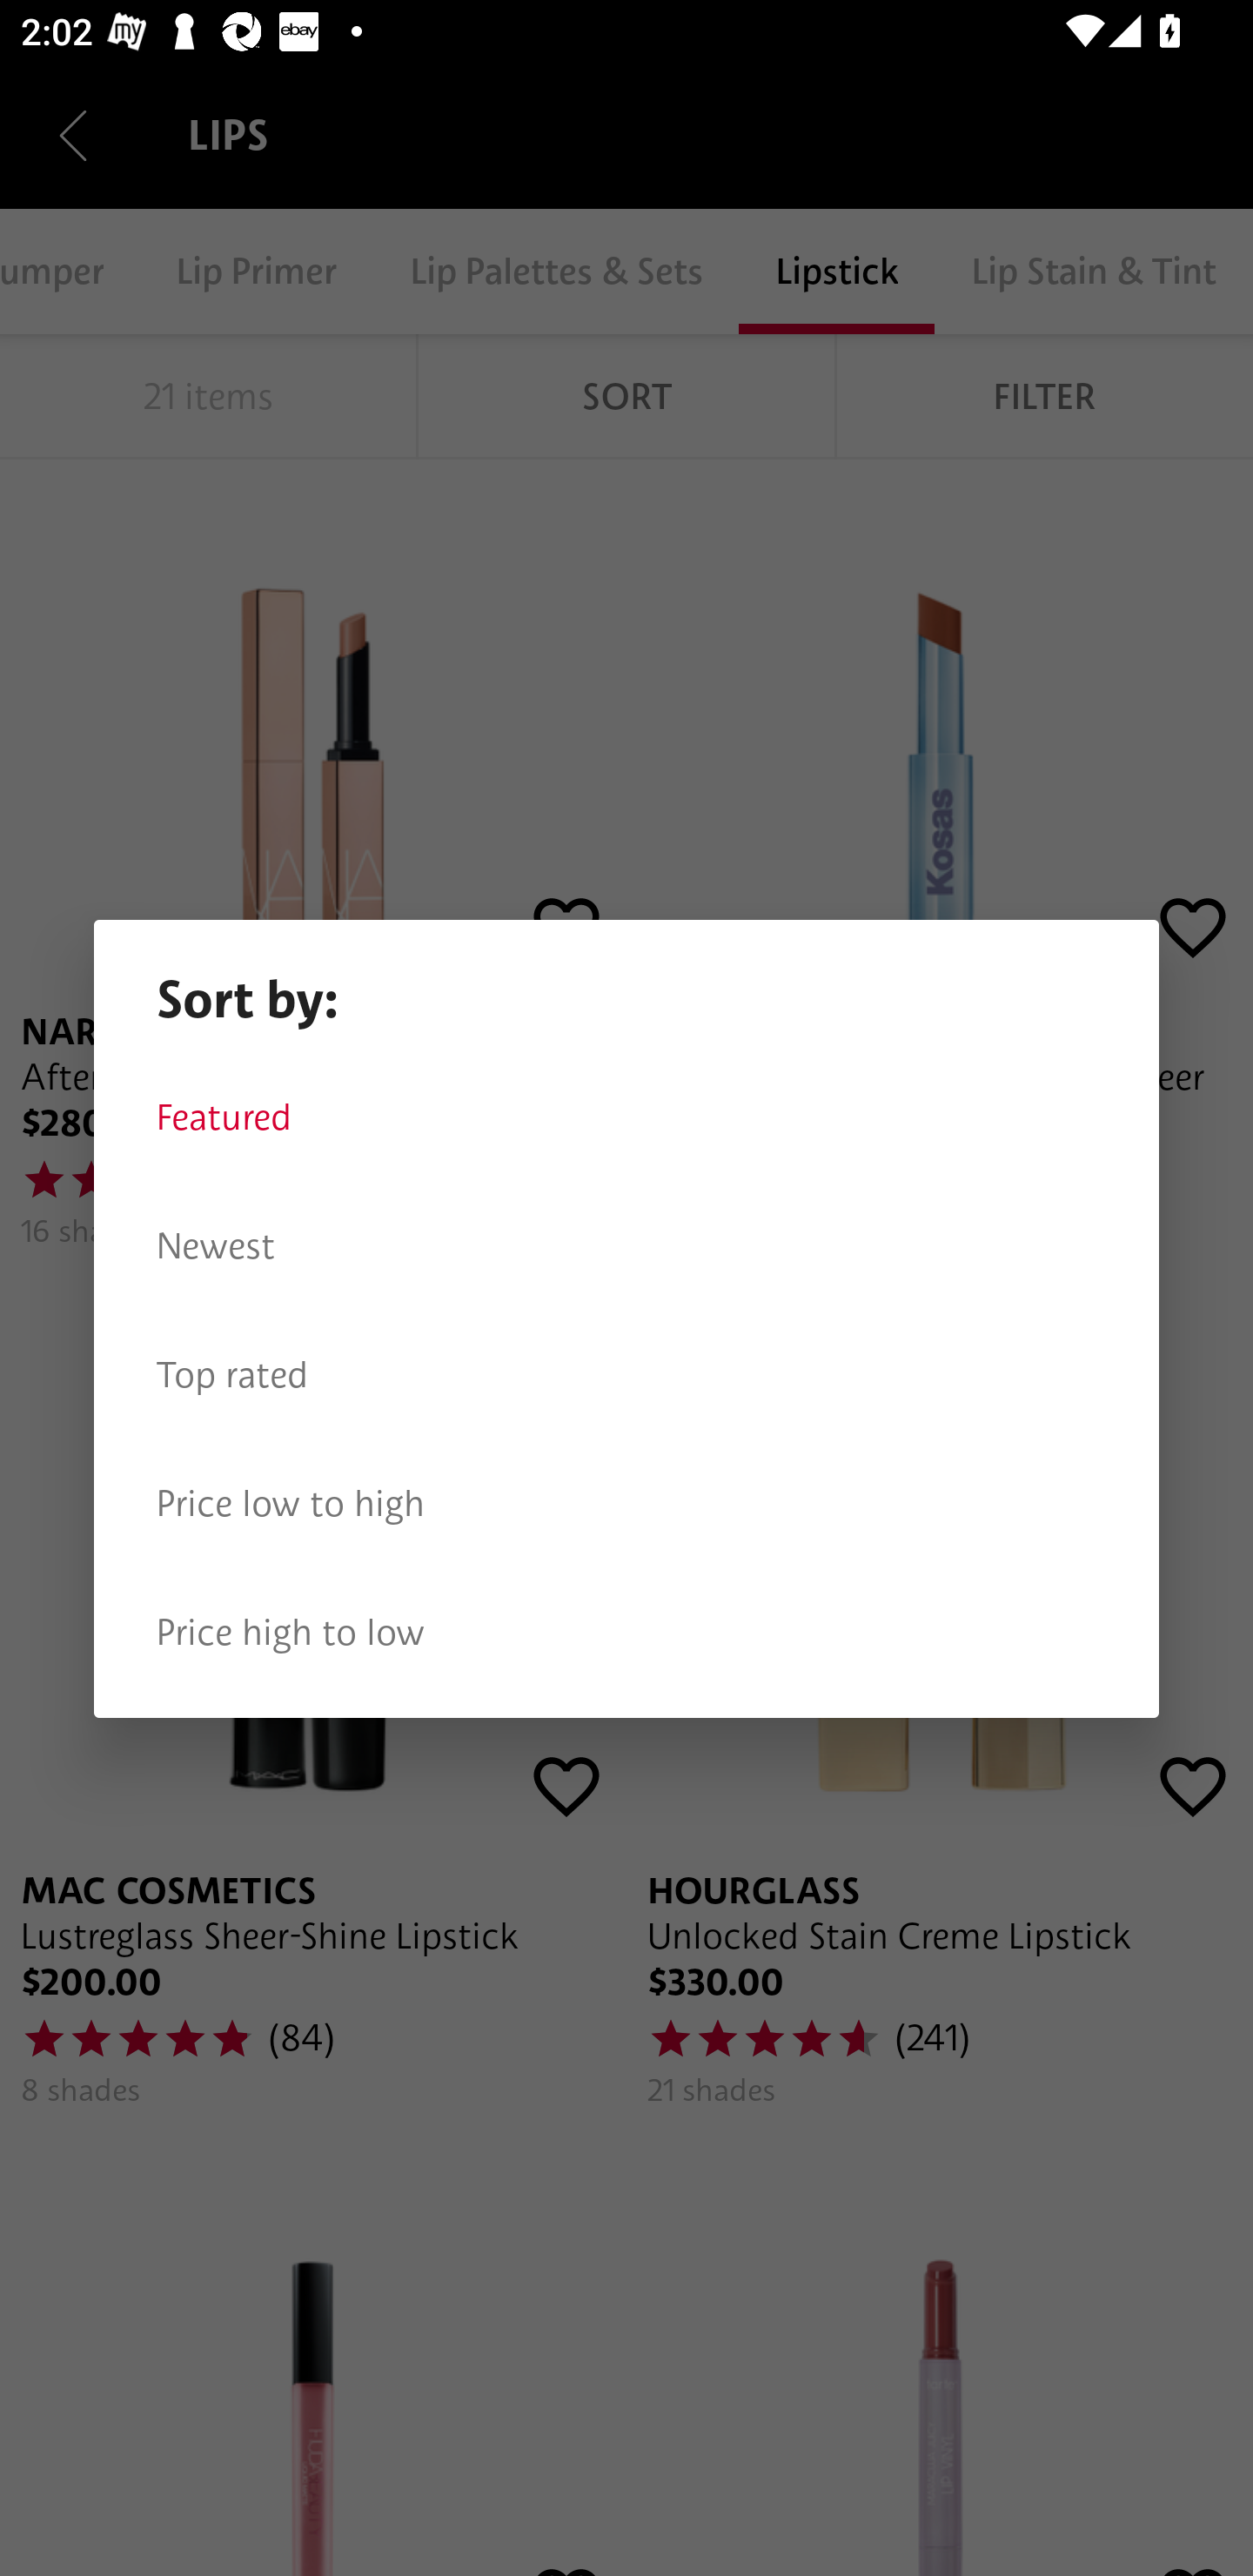 Image resolution: width=1253 pixels, height=2576 pixels. I want to click on Price low to high, so click(626, 1504).